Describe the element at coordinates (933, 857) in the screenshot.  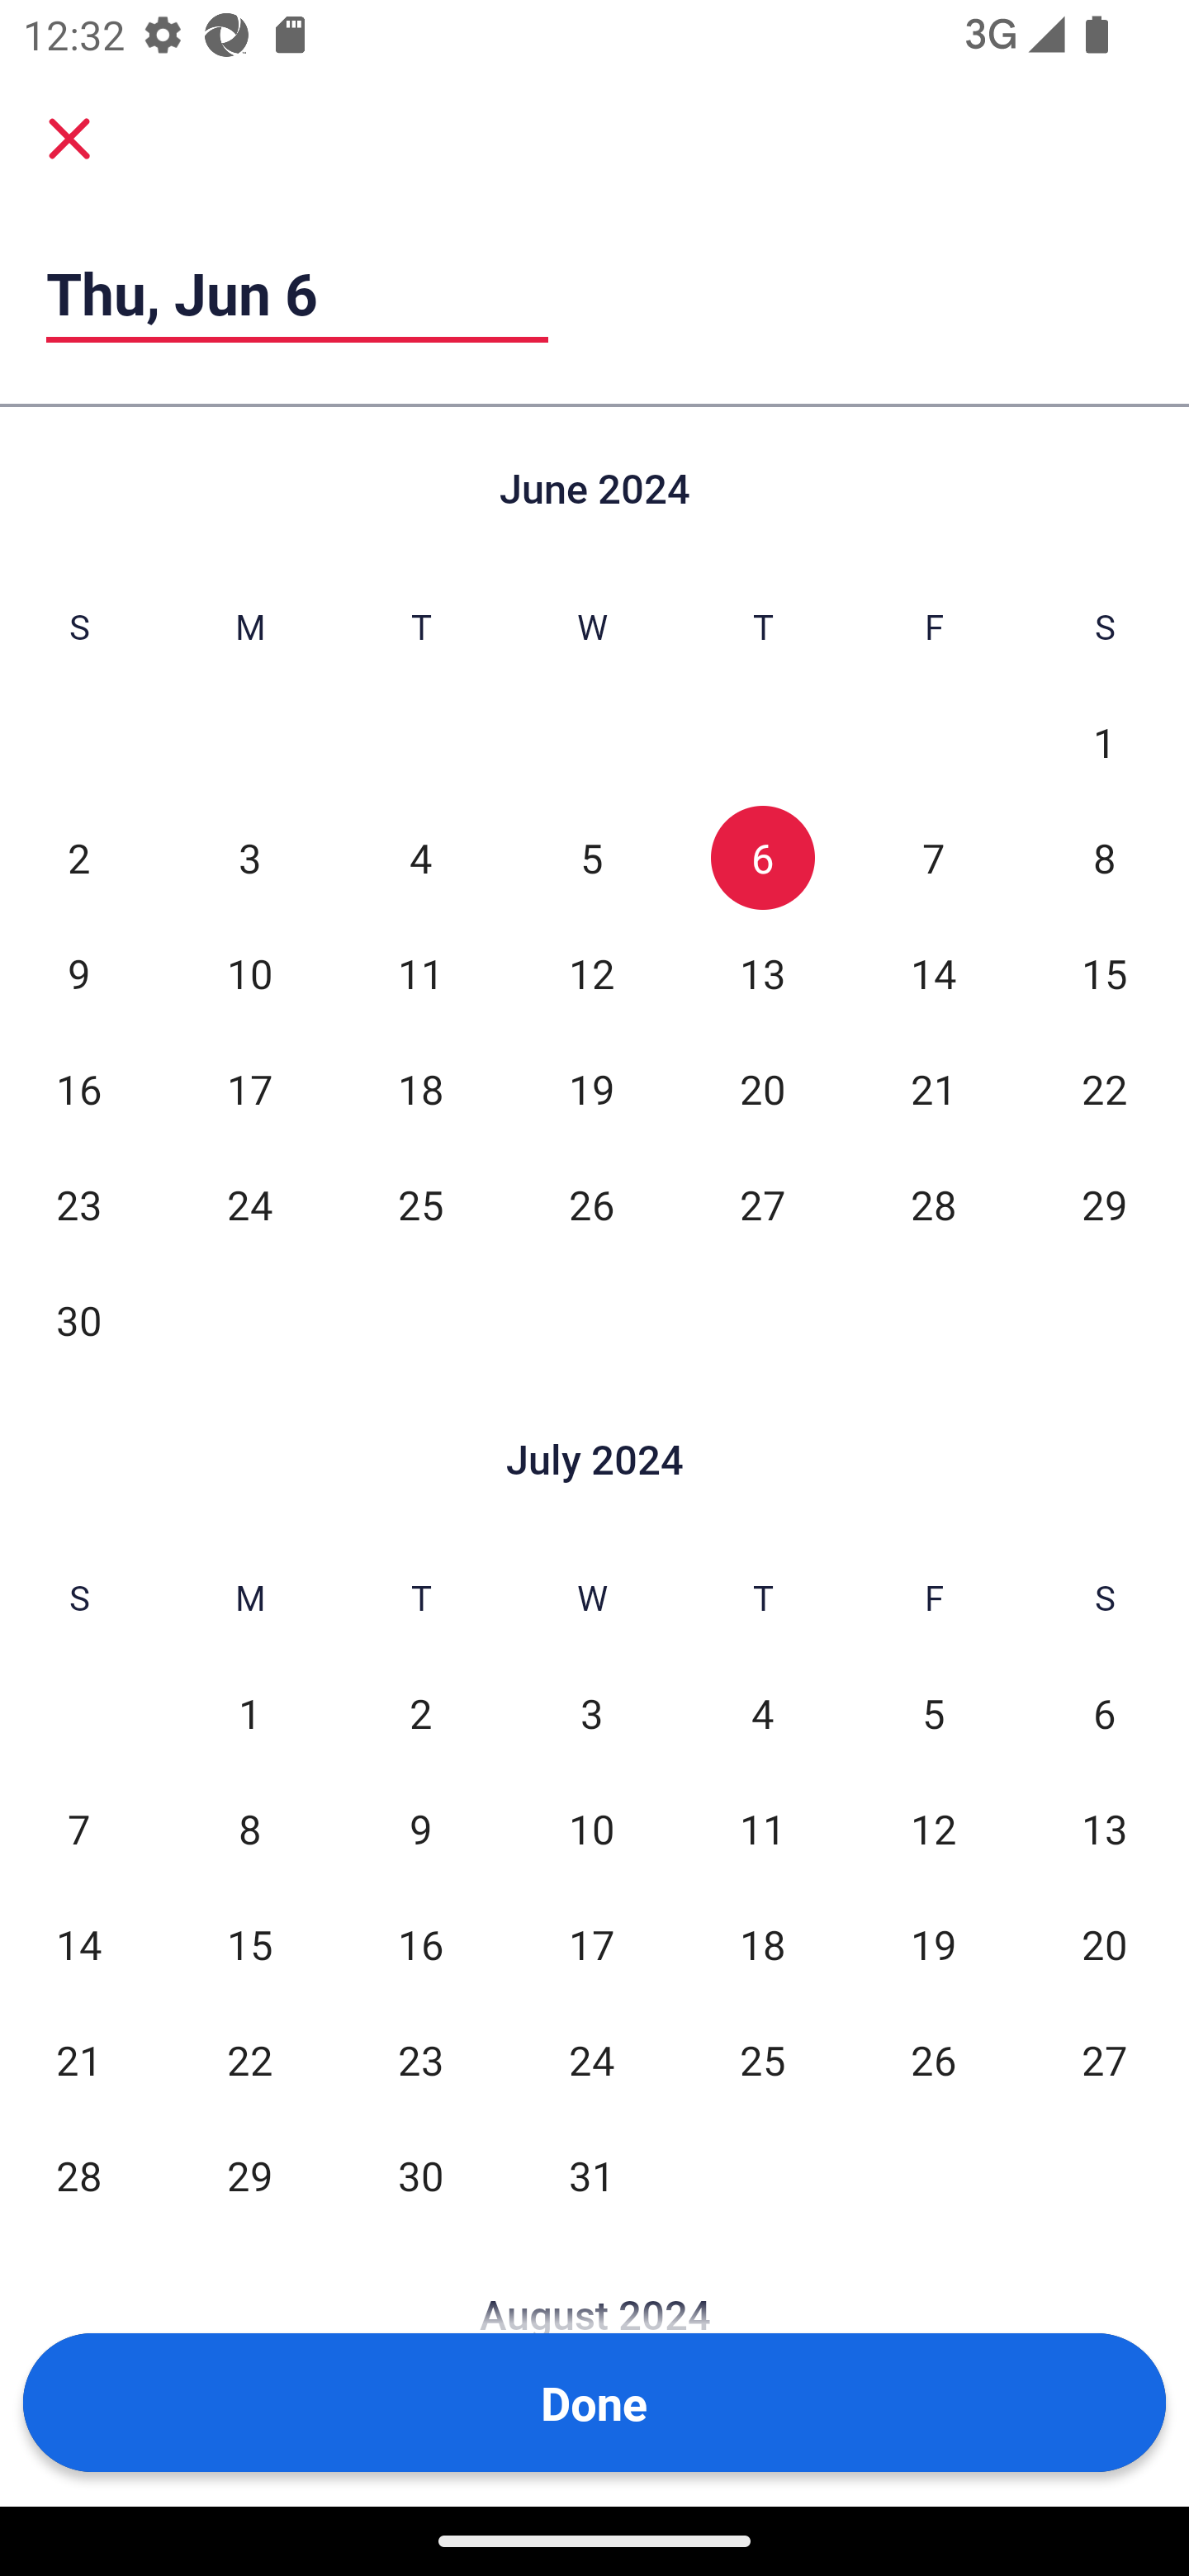
I see `7 Fri, Jun 7, Not Selected` at that location.